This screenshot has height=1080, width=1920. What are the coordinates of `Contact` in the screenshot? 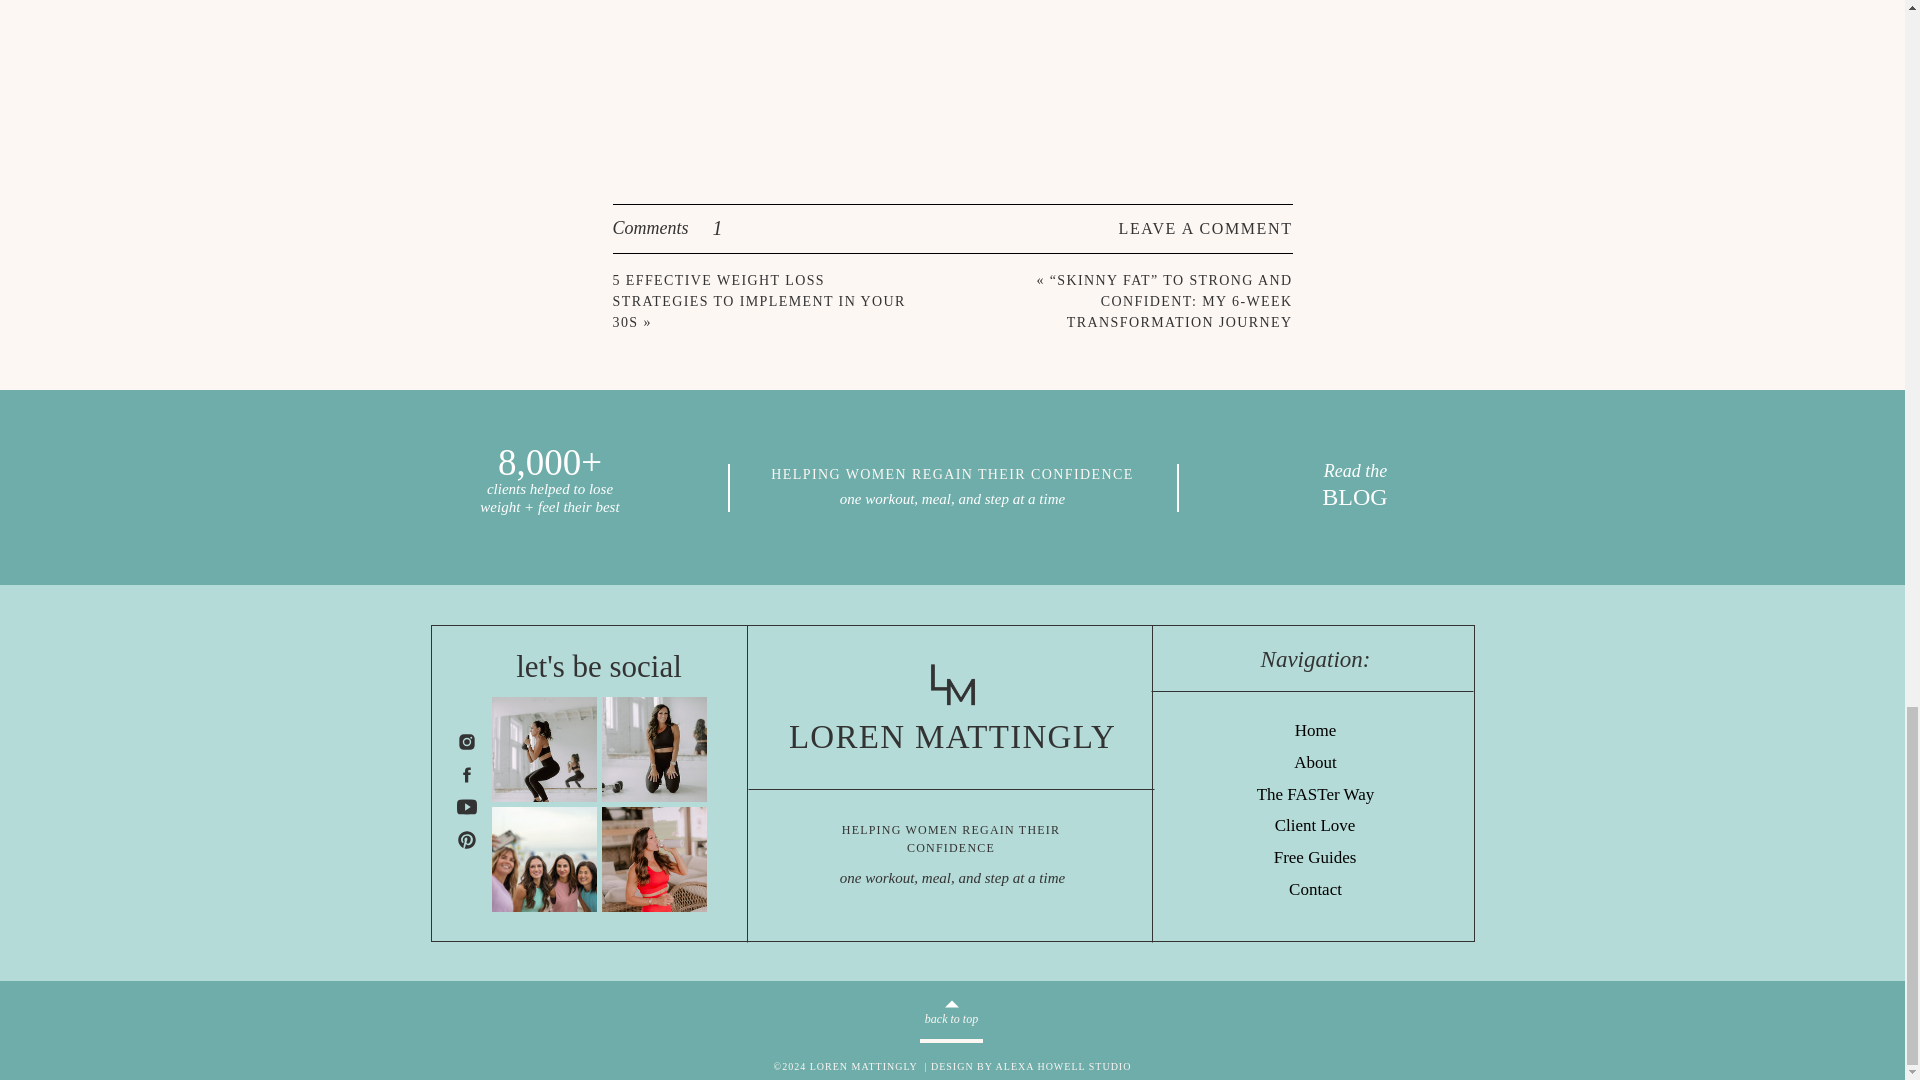 It's located at (1314, 890).